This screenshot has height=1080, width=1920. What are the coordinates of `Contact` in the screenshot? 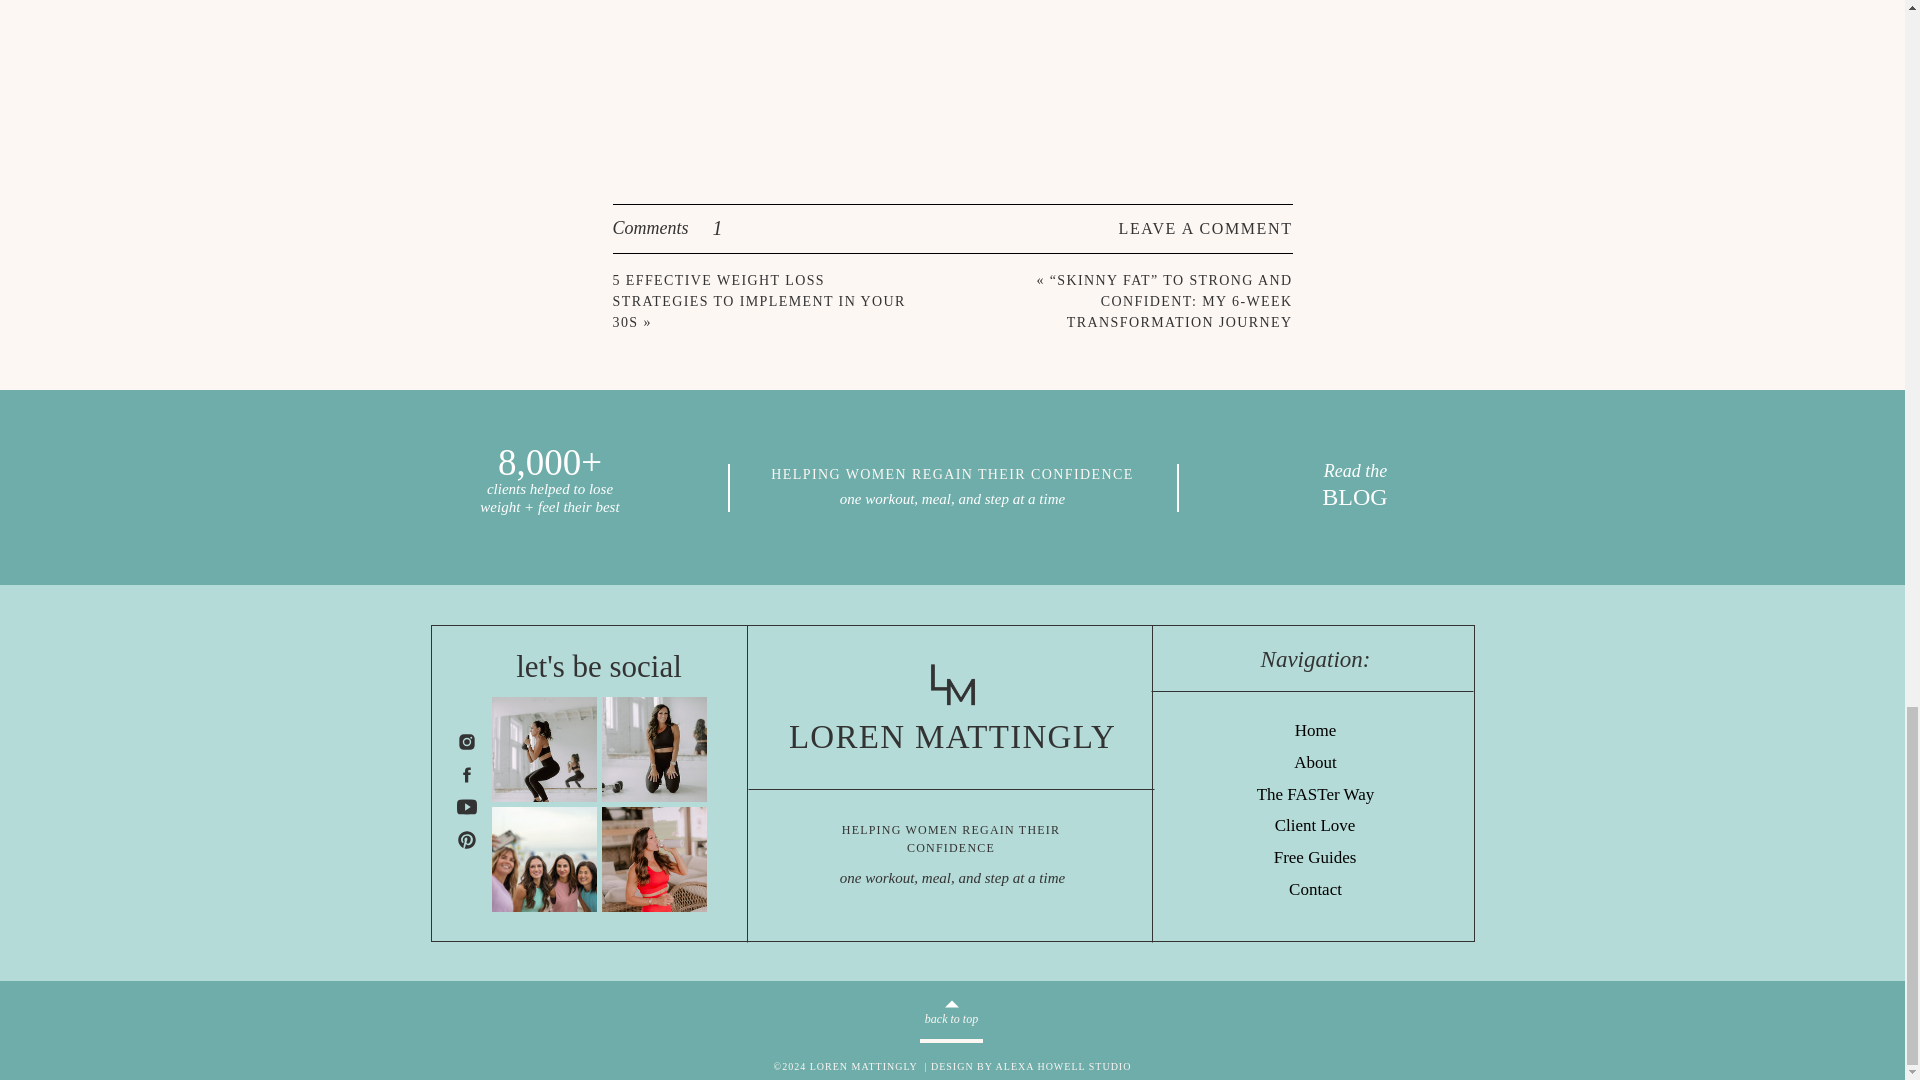 It's located at (1314, 890).